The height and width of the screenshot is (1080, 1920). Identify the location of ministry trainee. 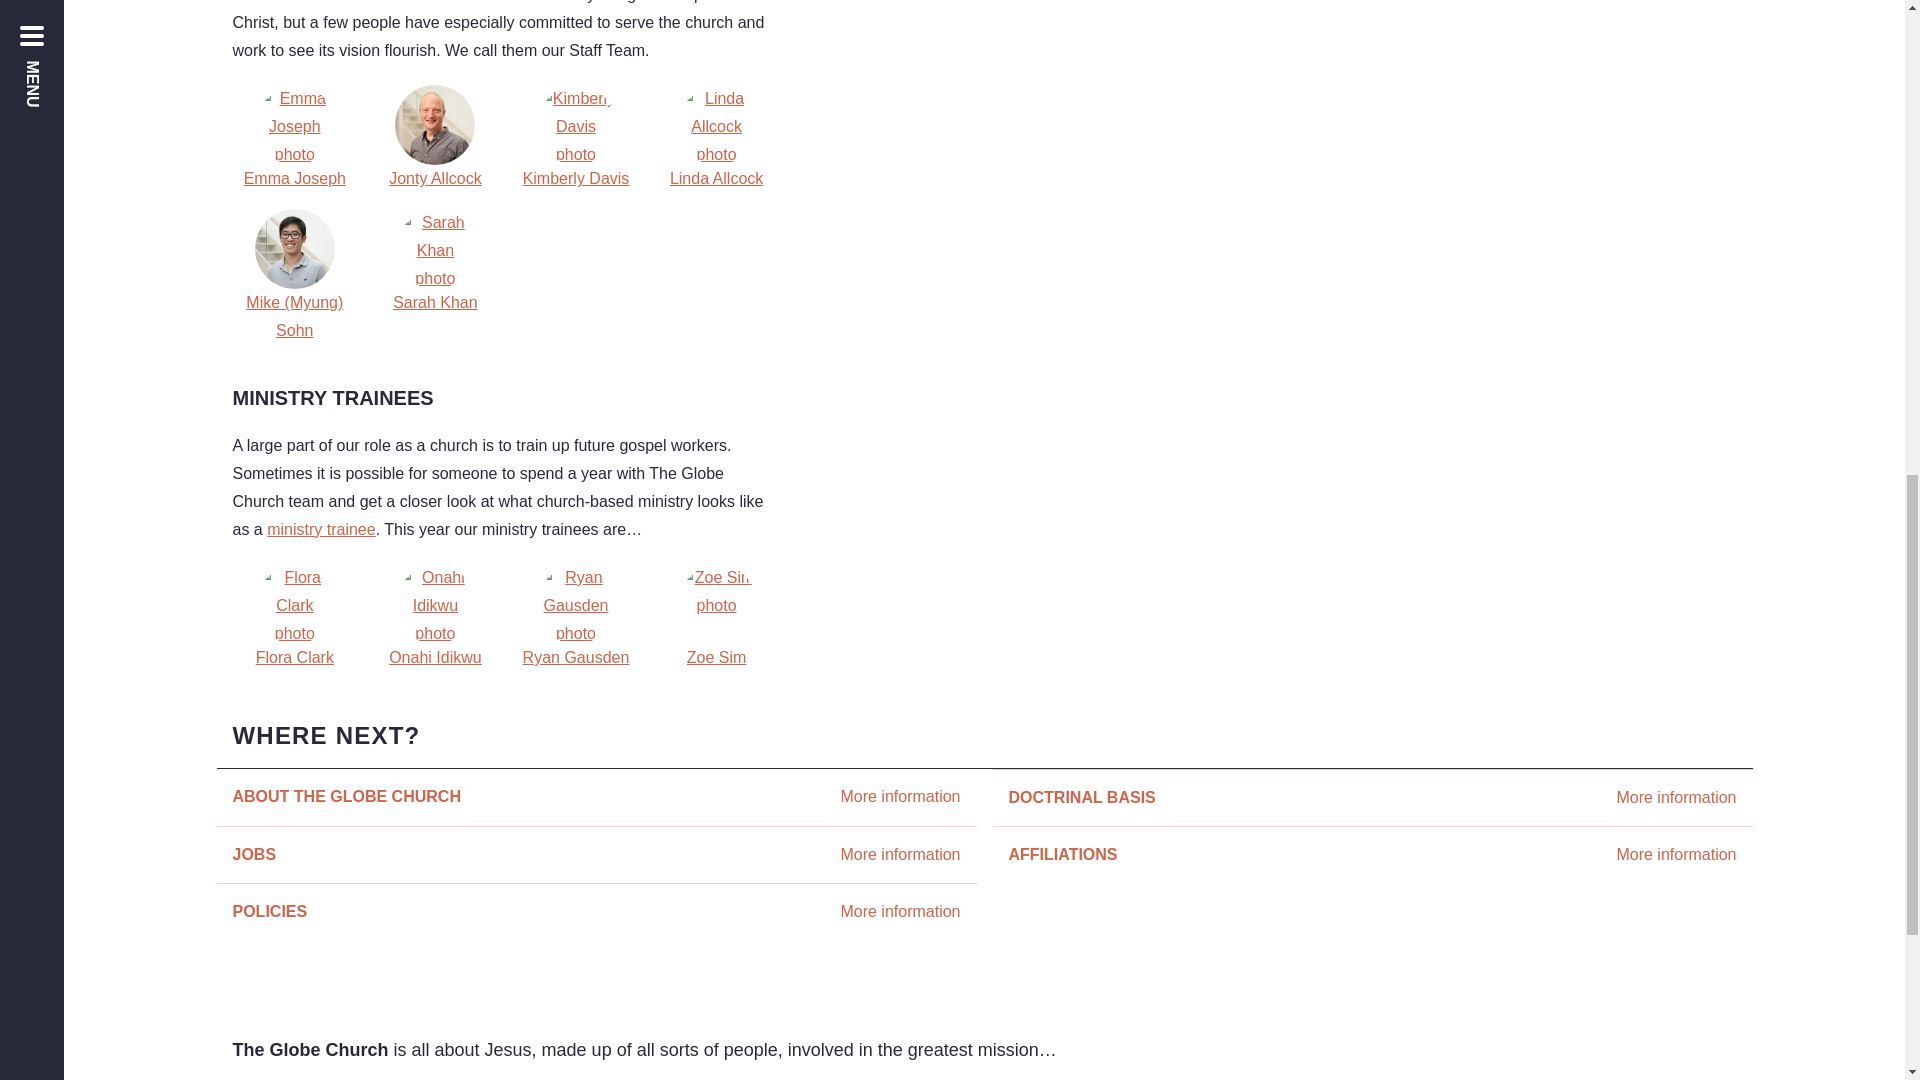
(595, 854).